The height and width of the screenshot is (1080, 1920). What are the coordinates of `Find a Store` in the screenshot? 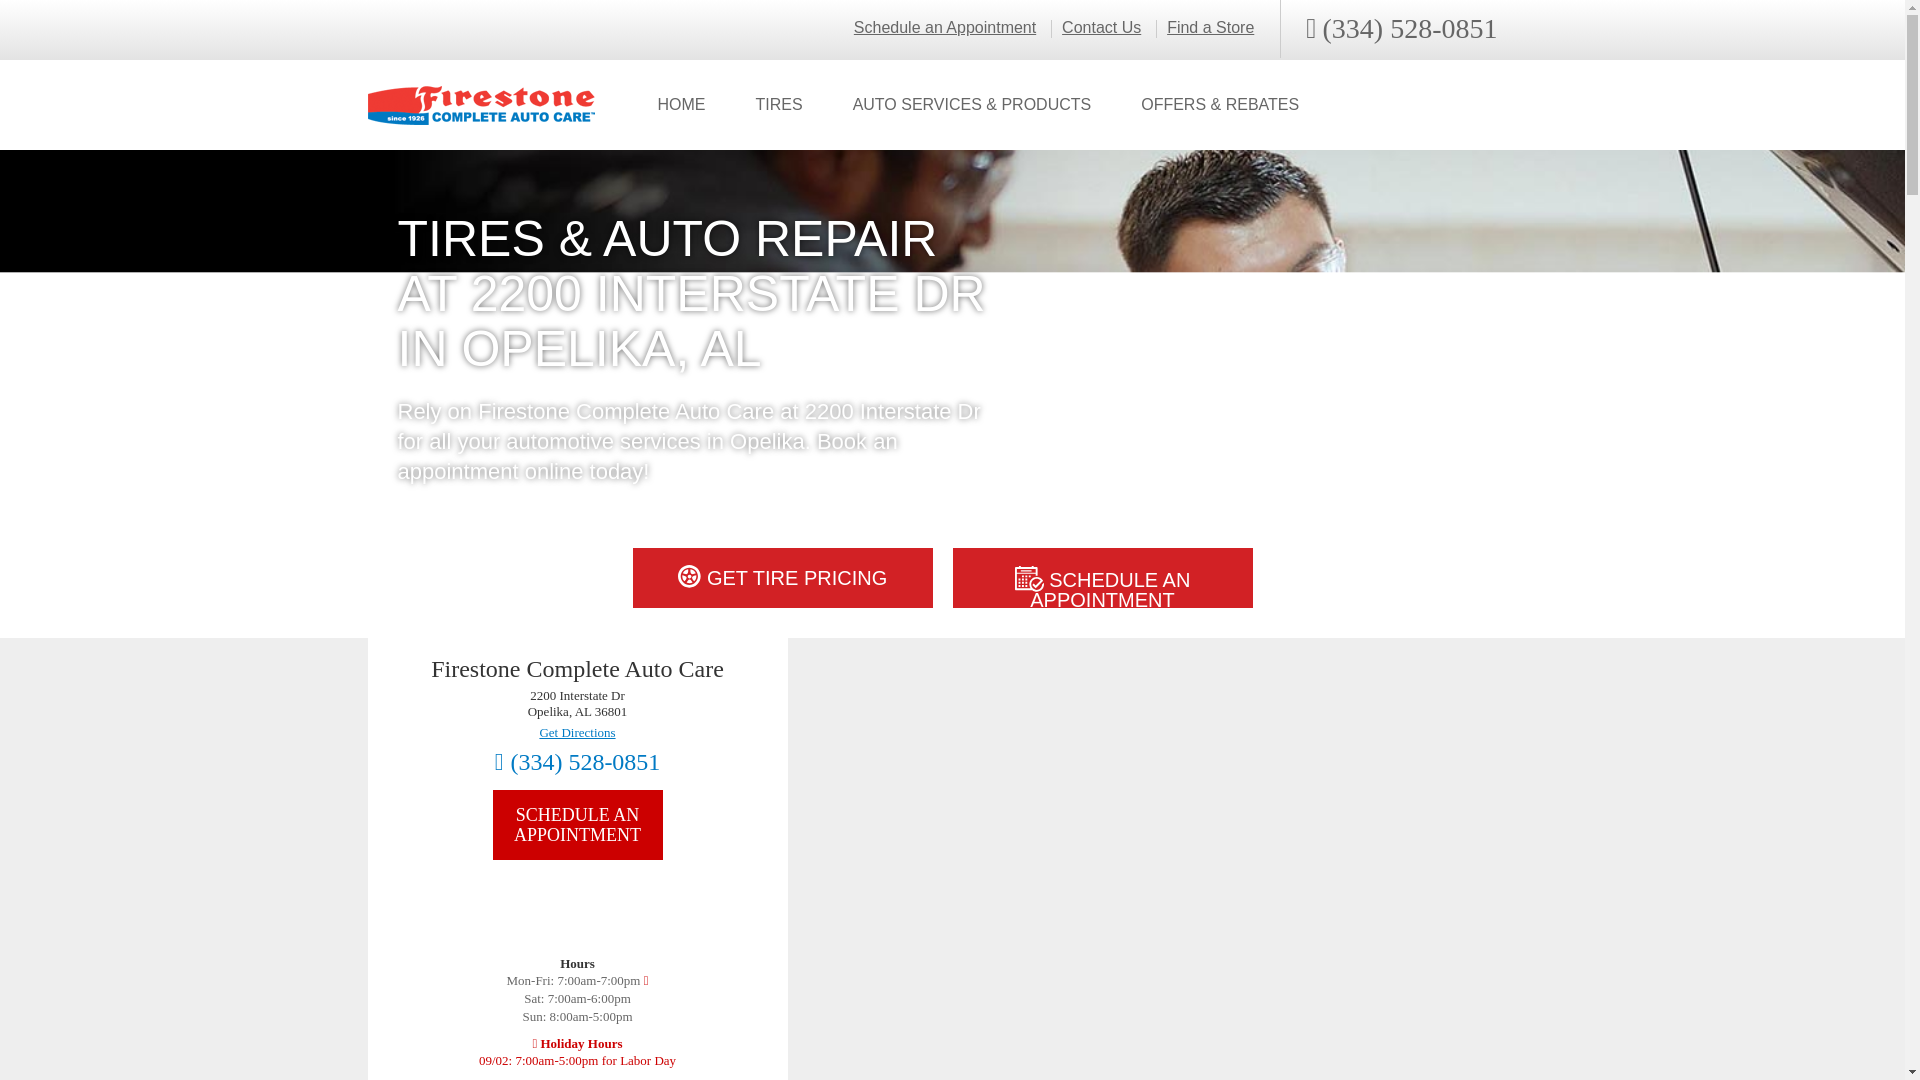 It's located at (1211, 28).